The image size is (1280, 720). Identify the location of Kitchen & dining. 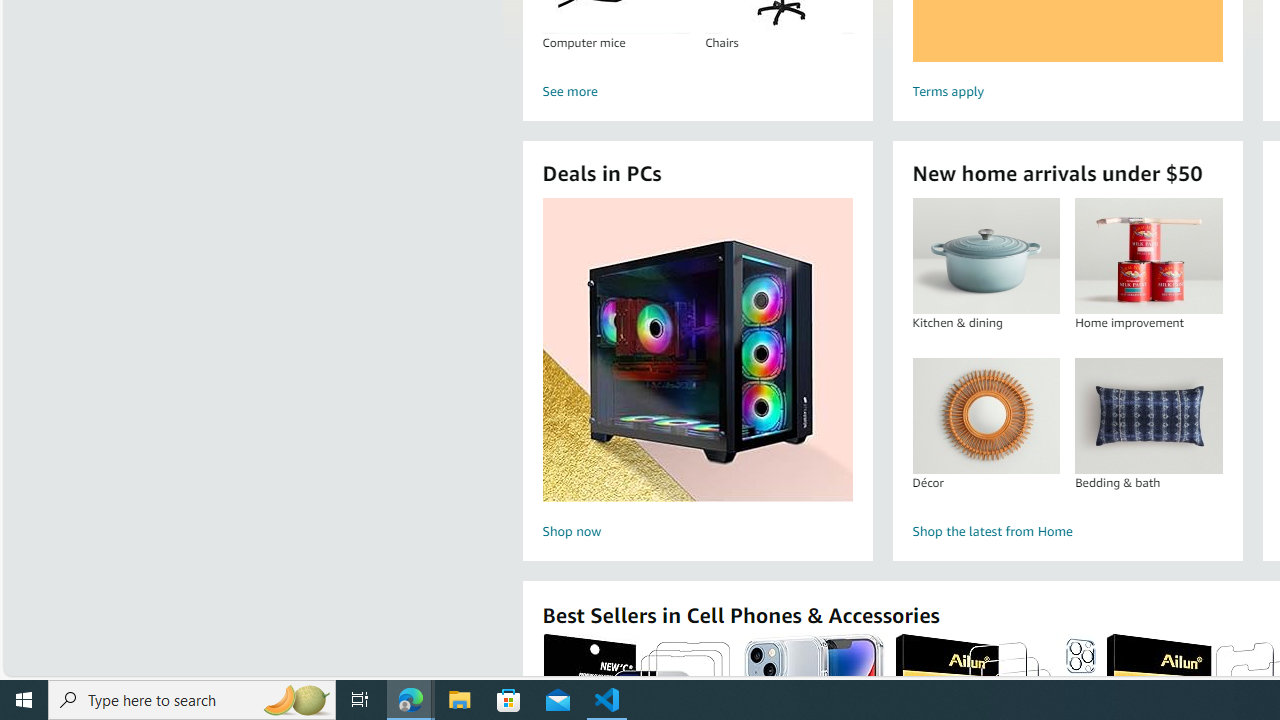
(986, 256).